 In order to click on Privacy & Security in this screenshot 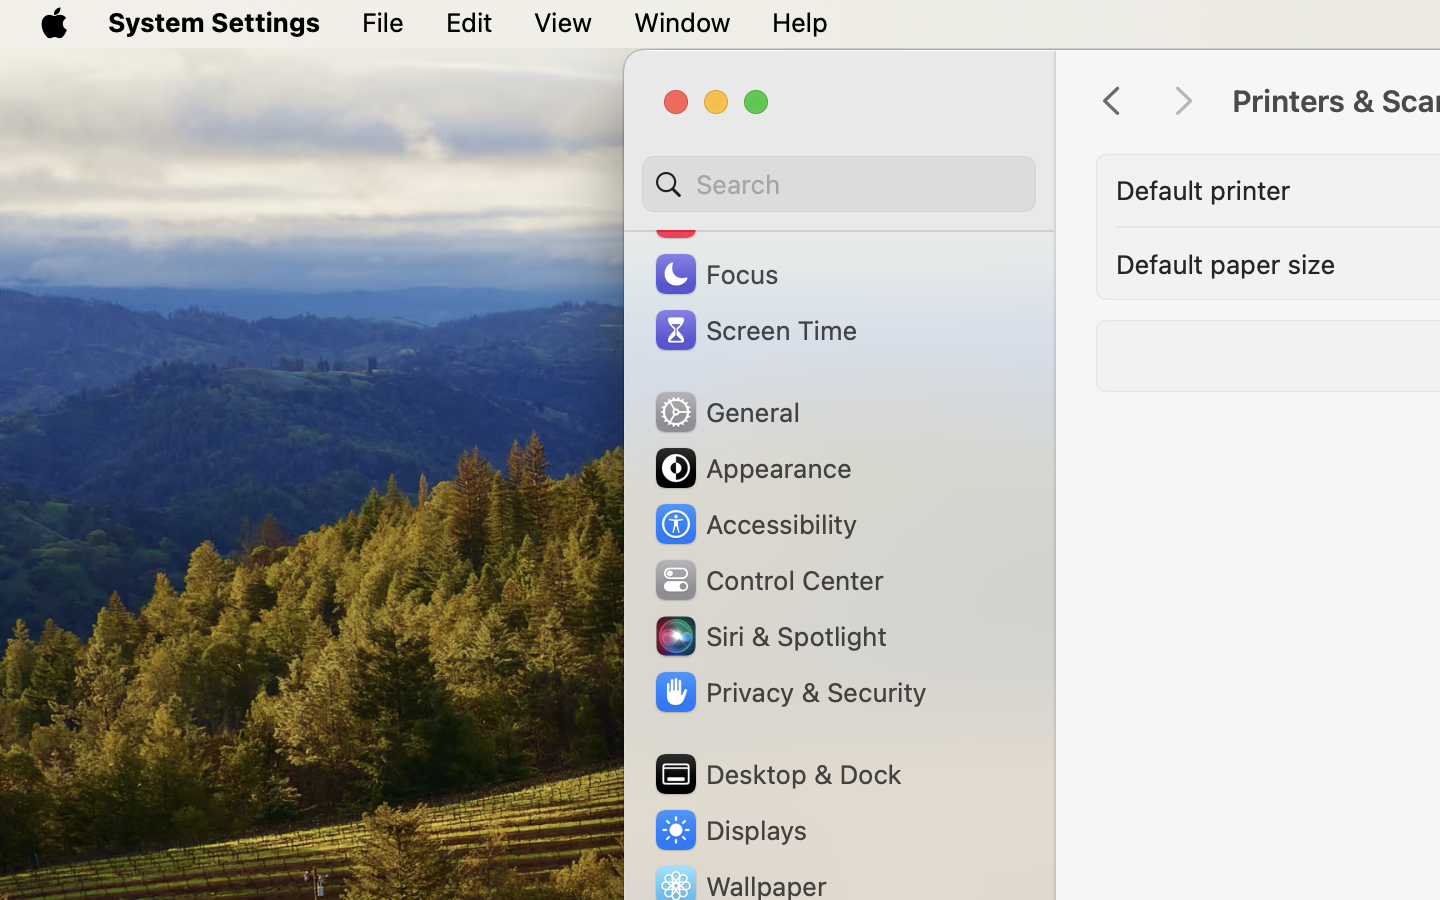, I will do `click(789, 692)`.